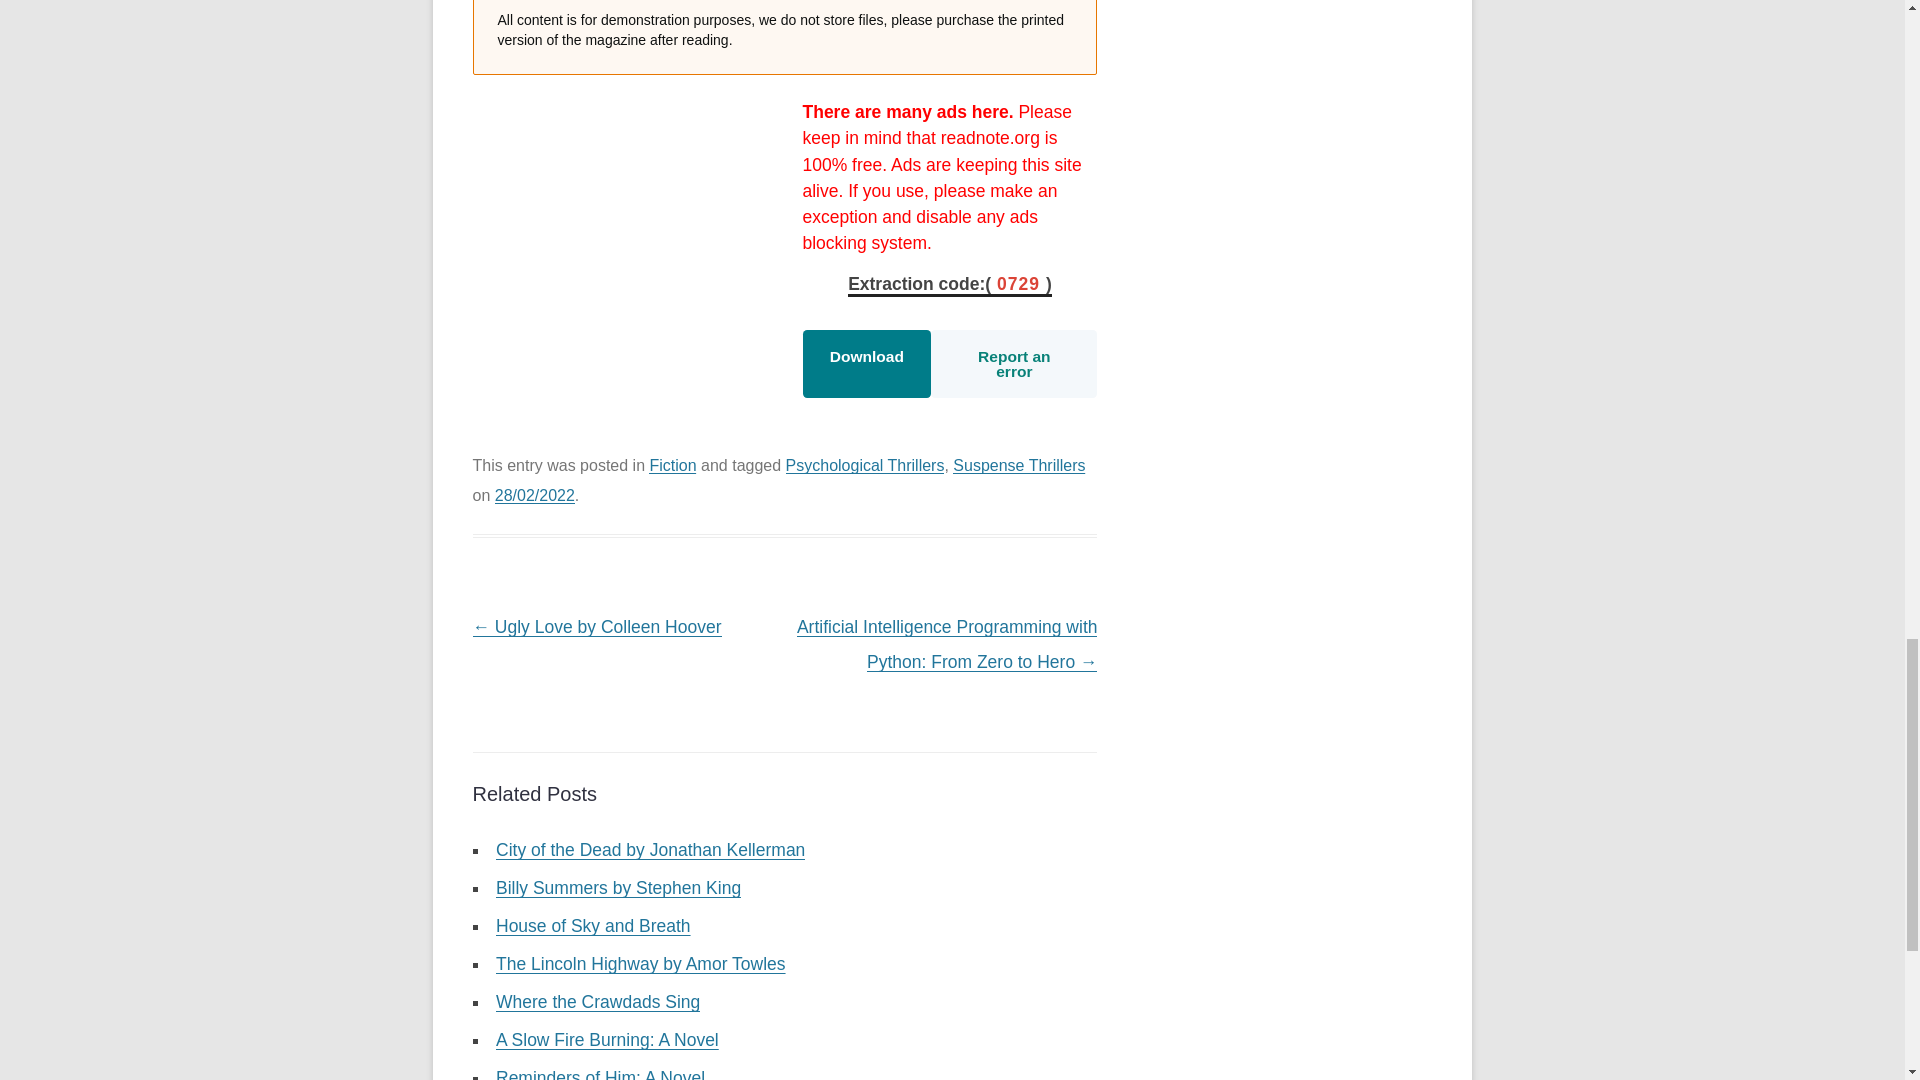 The height and width of the screenshot is (1080, 1920). What do you see at coordinates (600, 1074) in the screenshot?
I see `Reminders of Him: A Novel` at bounding box center [600, 1074].